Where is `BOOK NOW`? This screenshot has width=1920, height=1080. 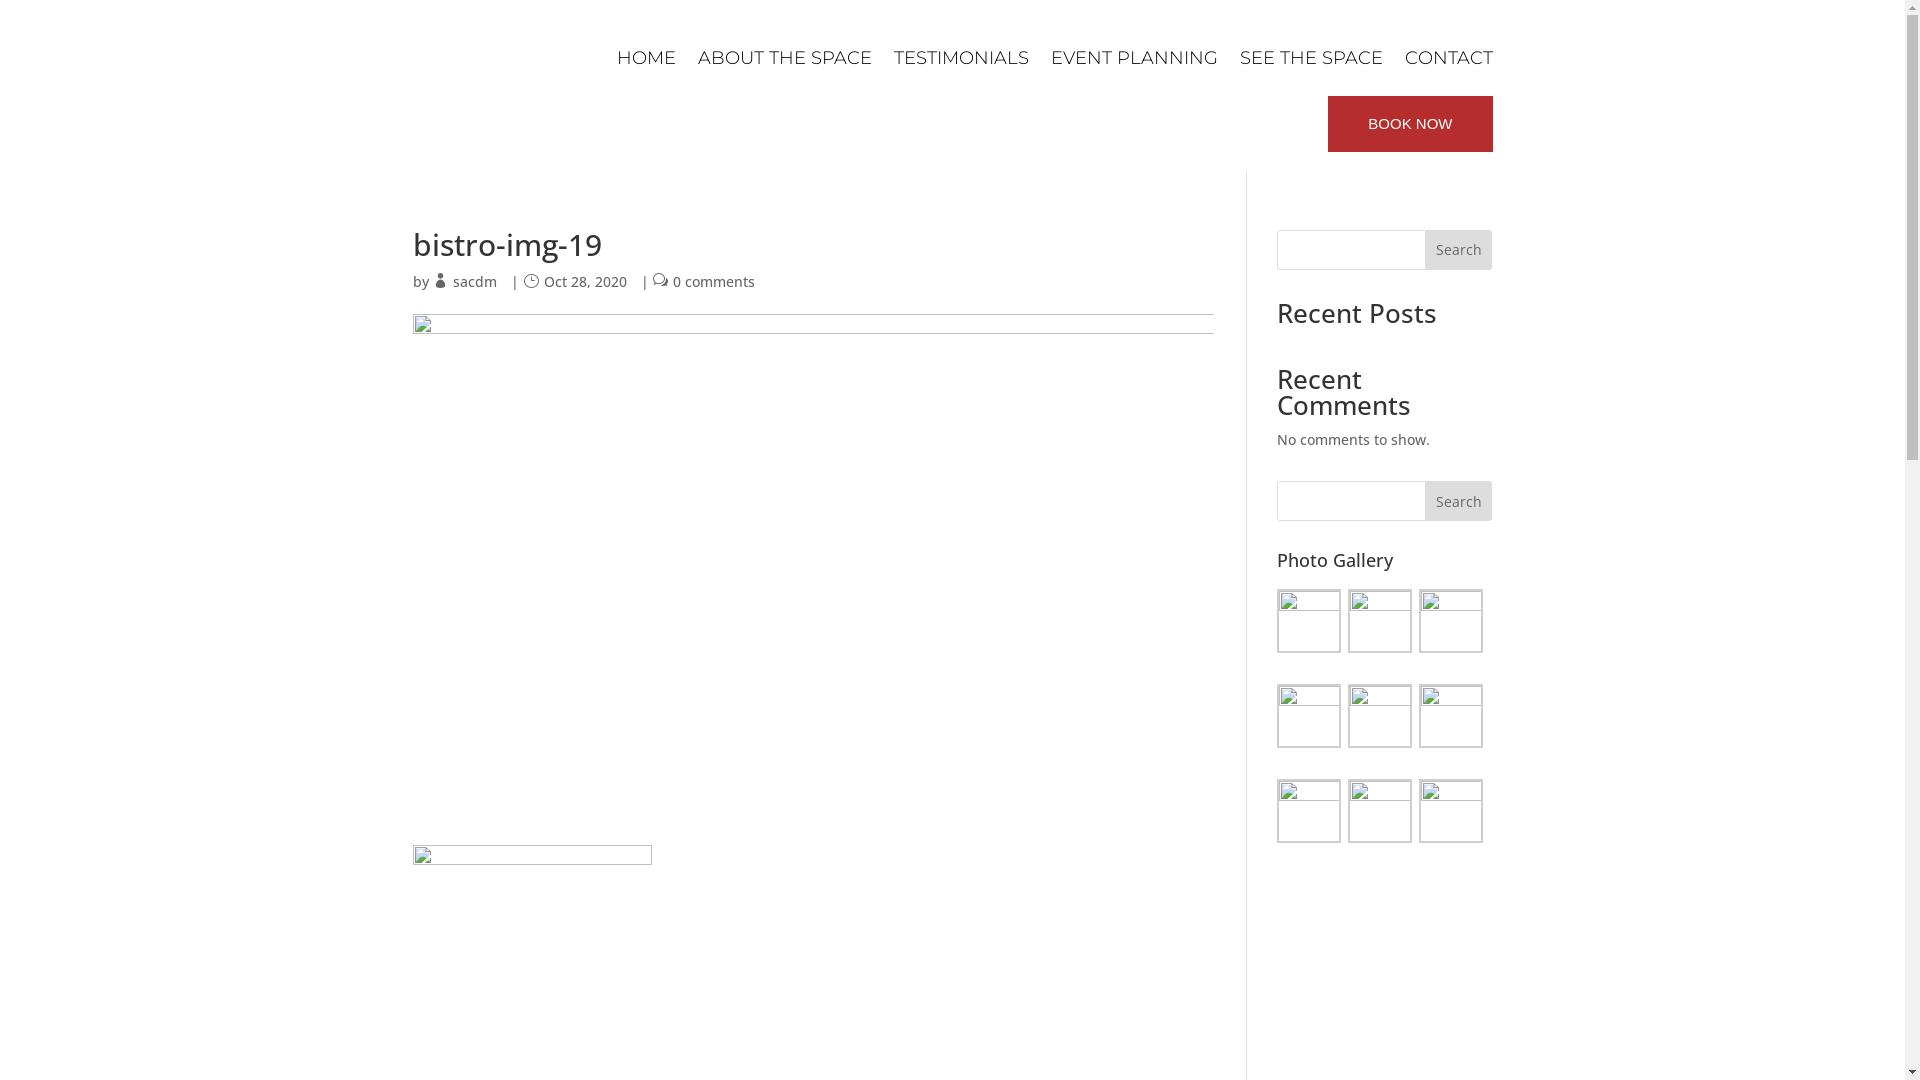 BOOK NOW is located at coordinates (1410, 124).